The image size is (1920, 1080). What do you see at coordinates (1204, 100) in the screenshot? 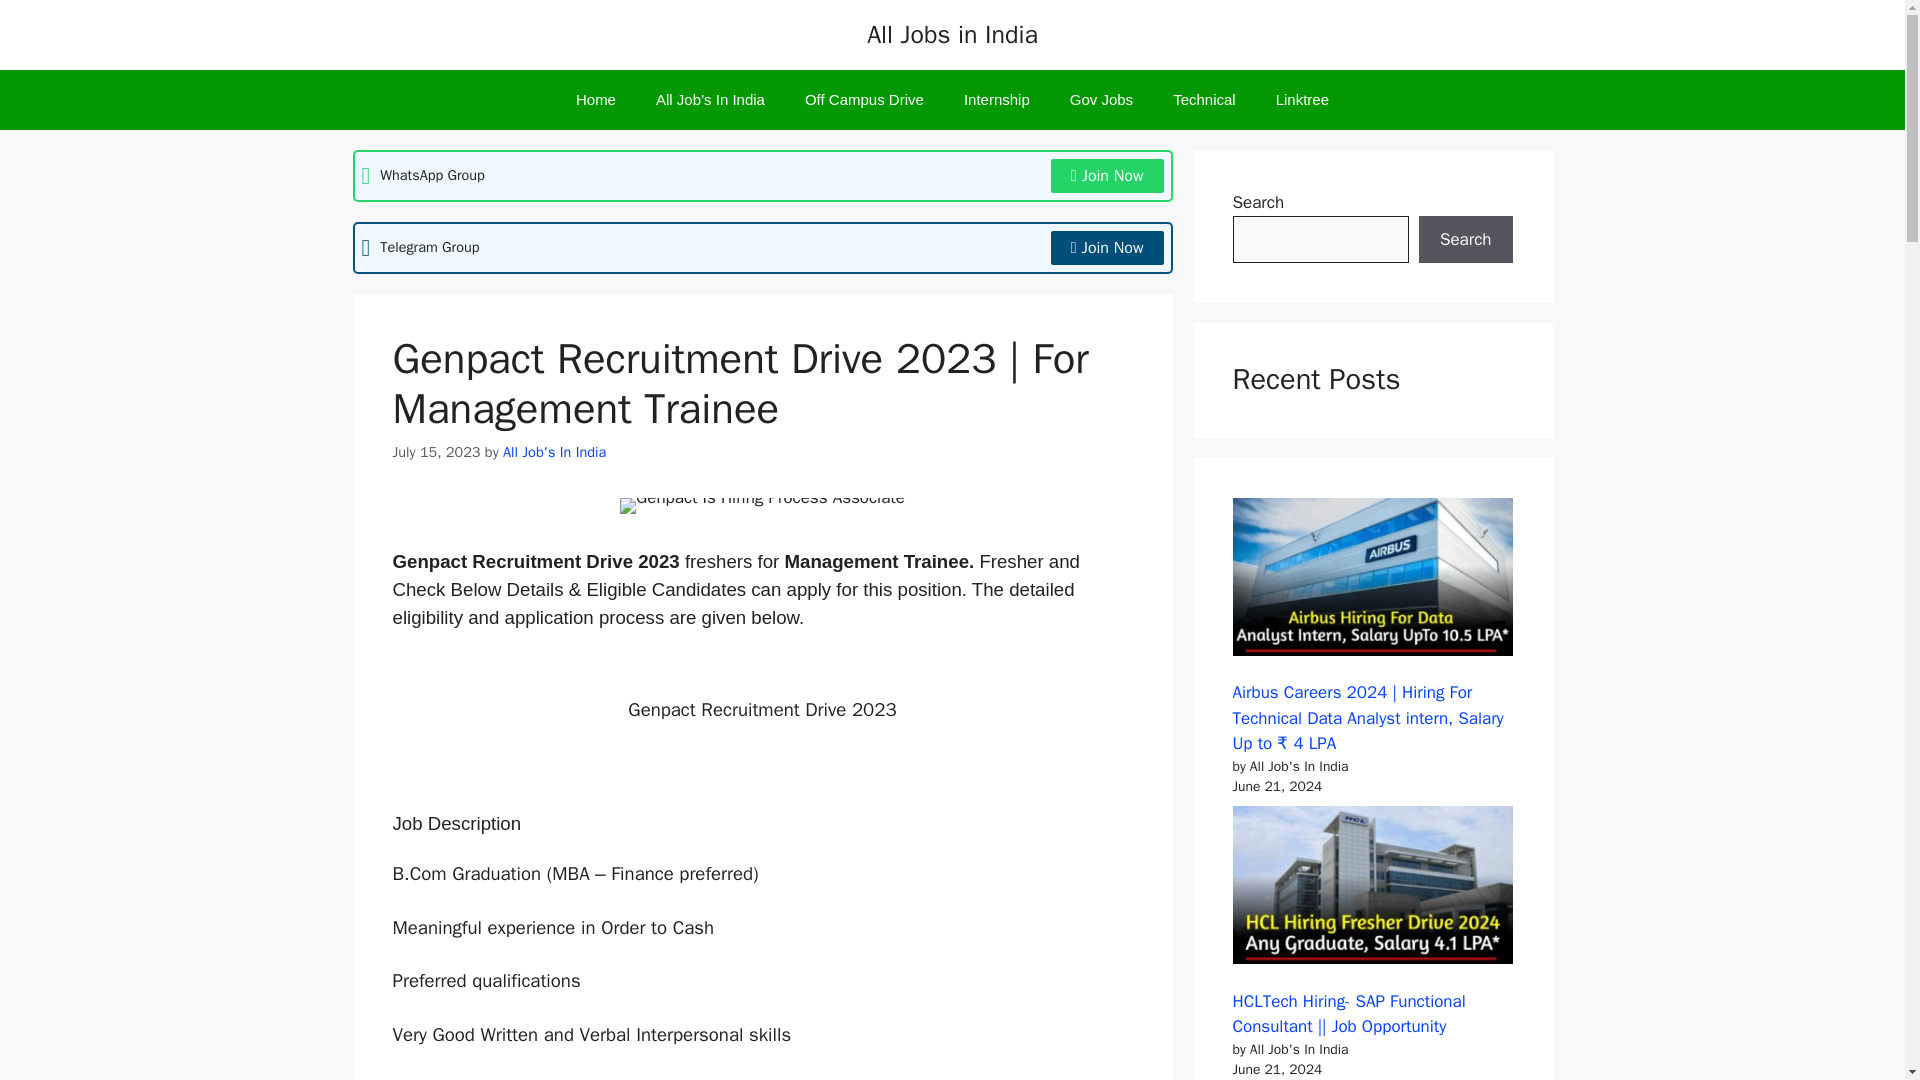
I see `Technical` at bounding box center [1204, 100].